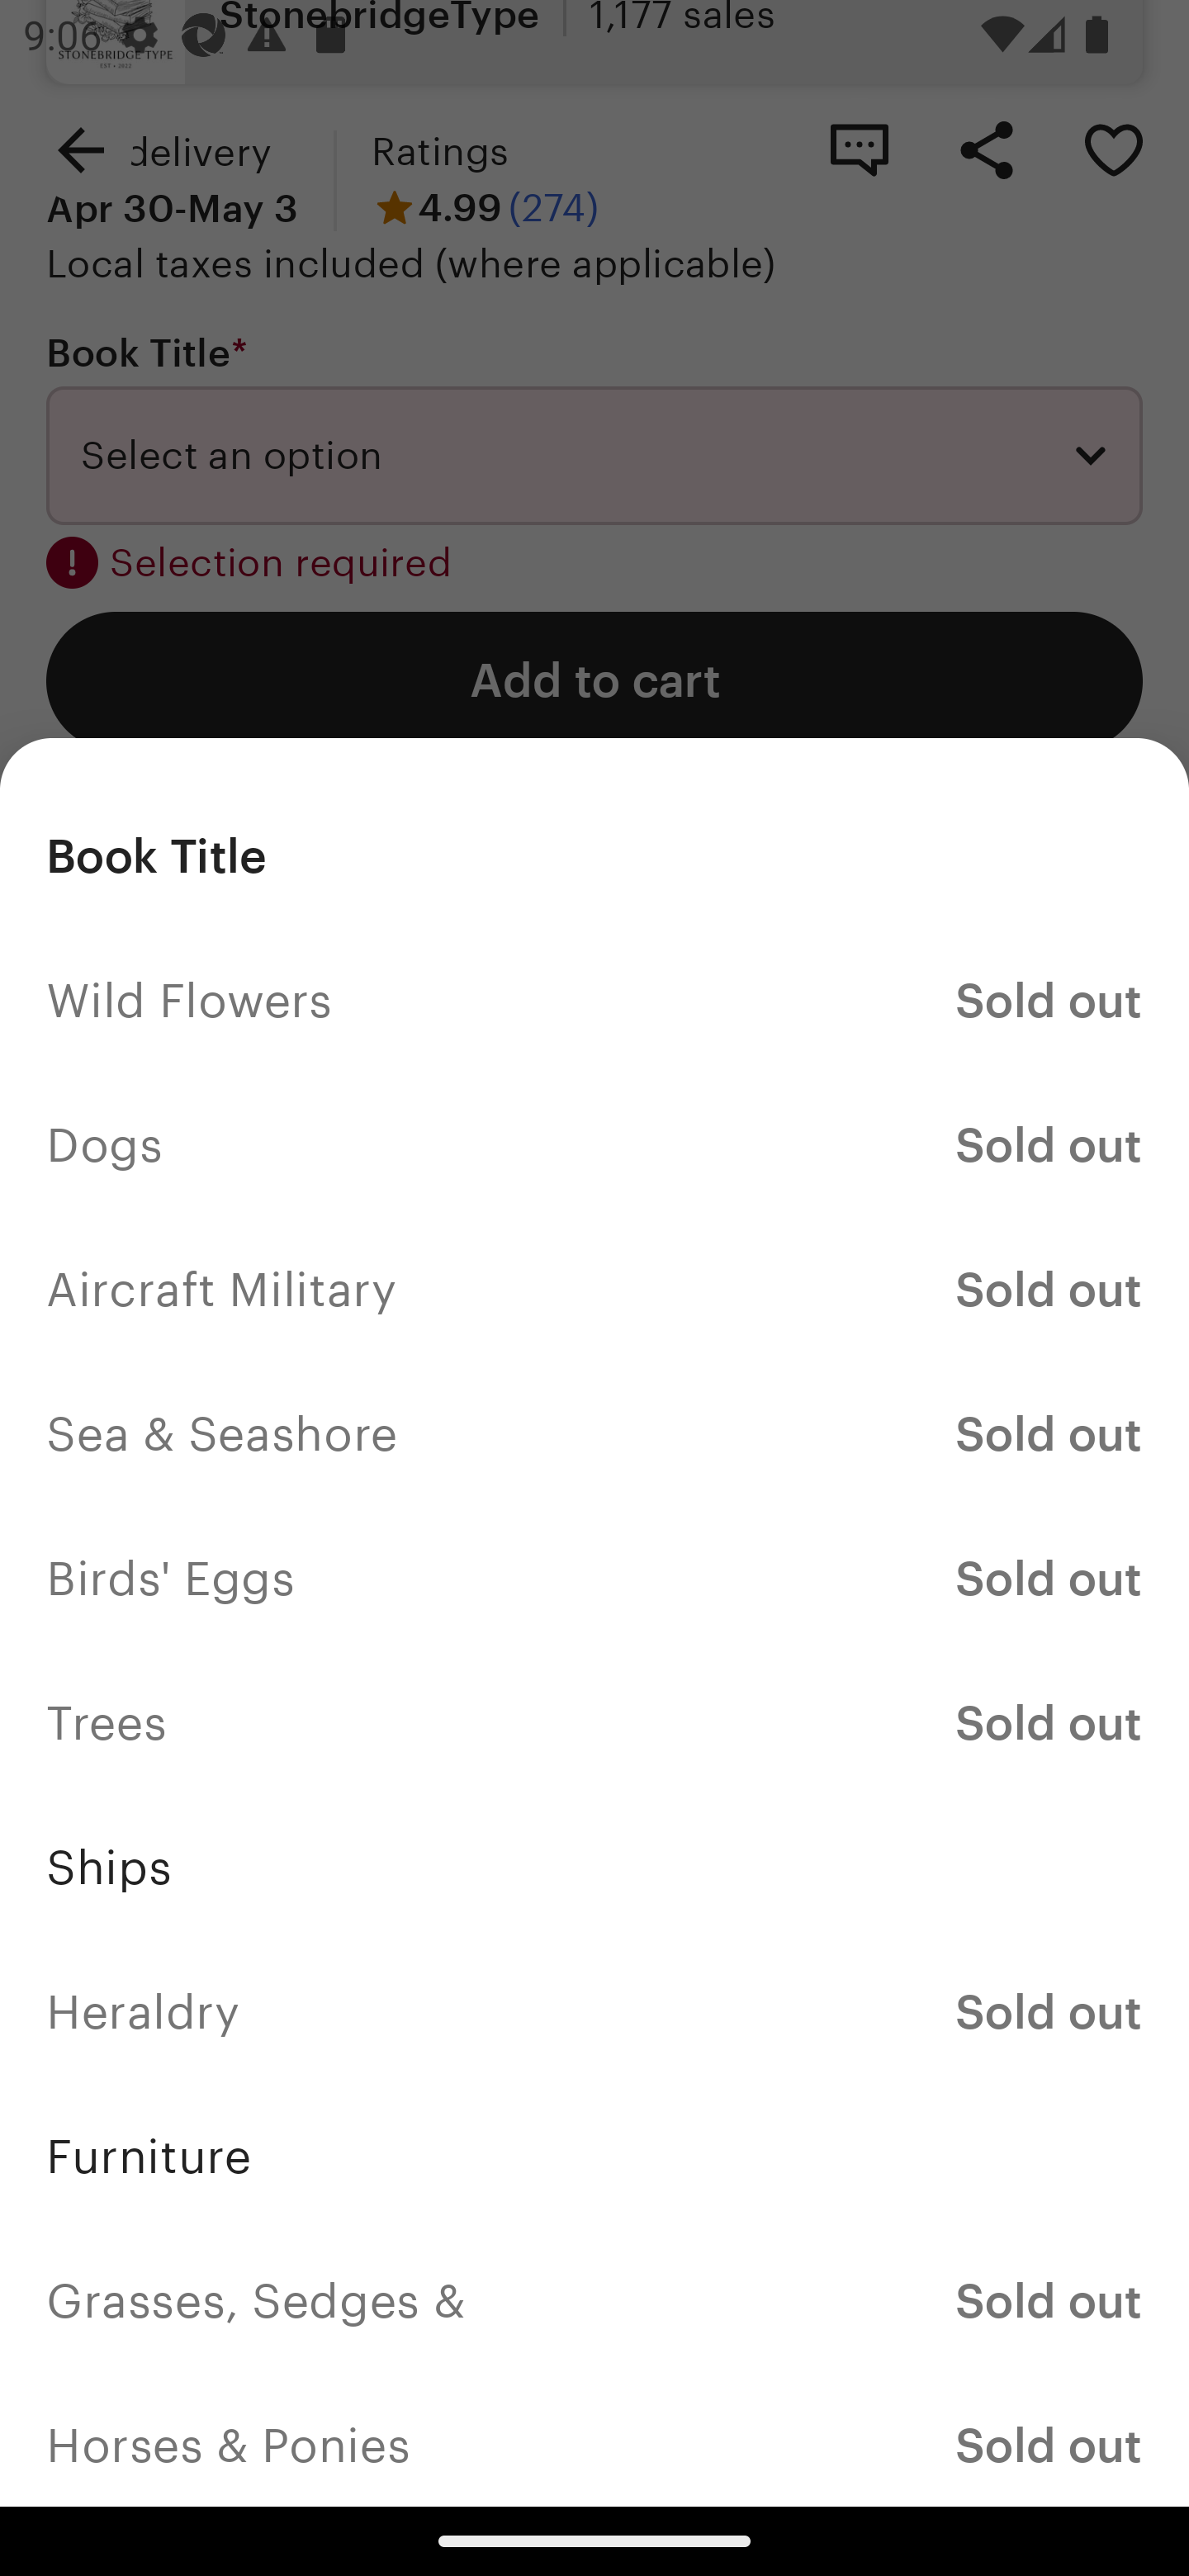 This screenshot has width=1189, height=2576. What do you see at coordinates (594, 1146) in the screenshot?
I see `Dogs Sold out` at bounding box center [594, 1146].